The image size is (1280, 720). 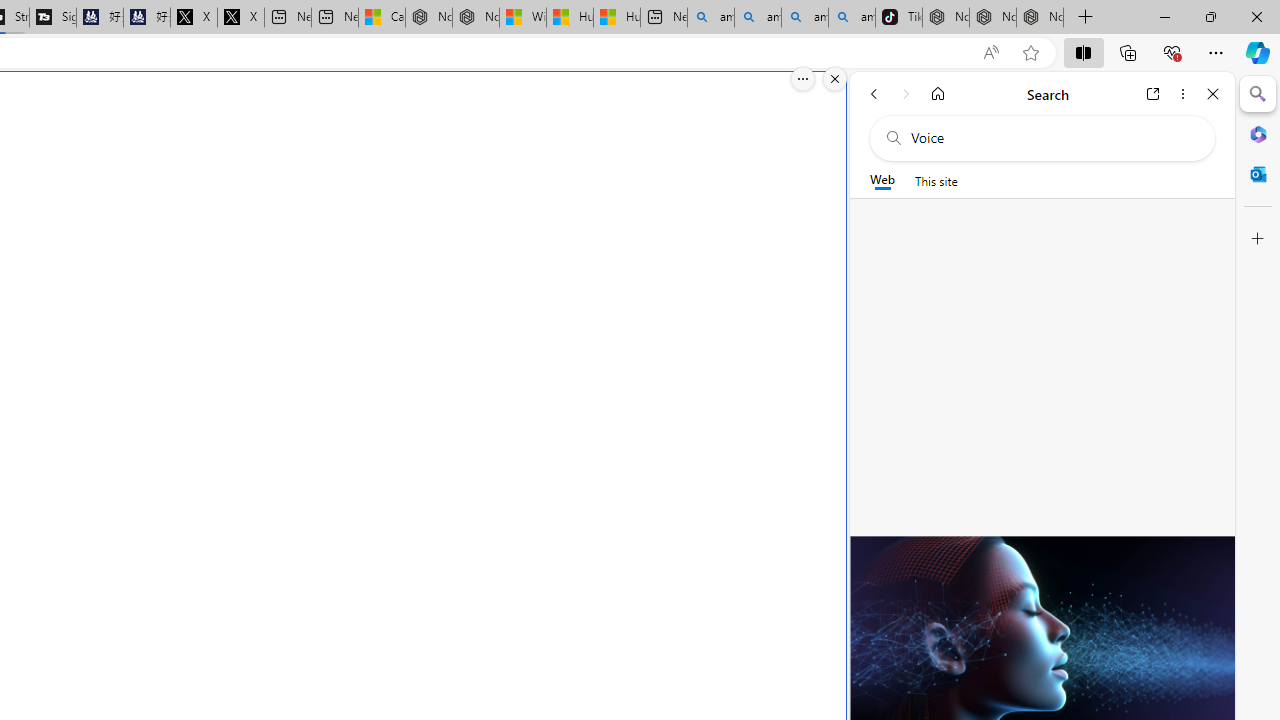 What do you see at coordinates (852, 18) in the screenshot?
I see `amazon - Search Images` at bounding box center [852, 18].